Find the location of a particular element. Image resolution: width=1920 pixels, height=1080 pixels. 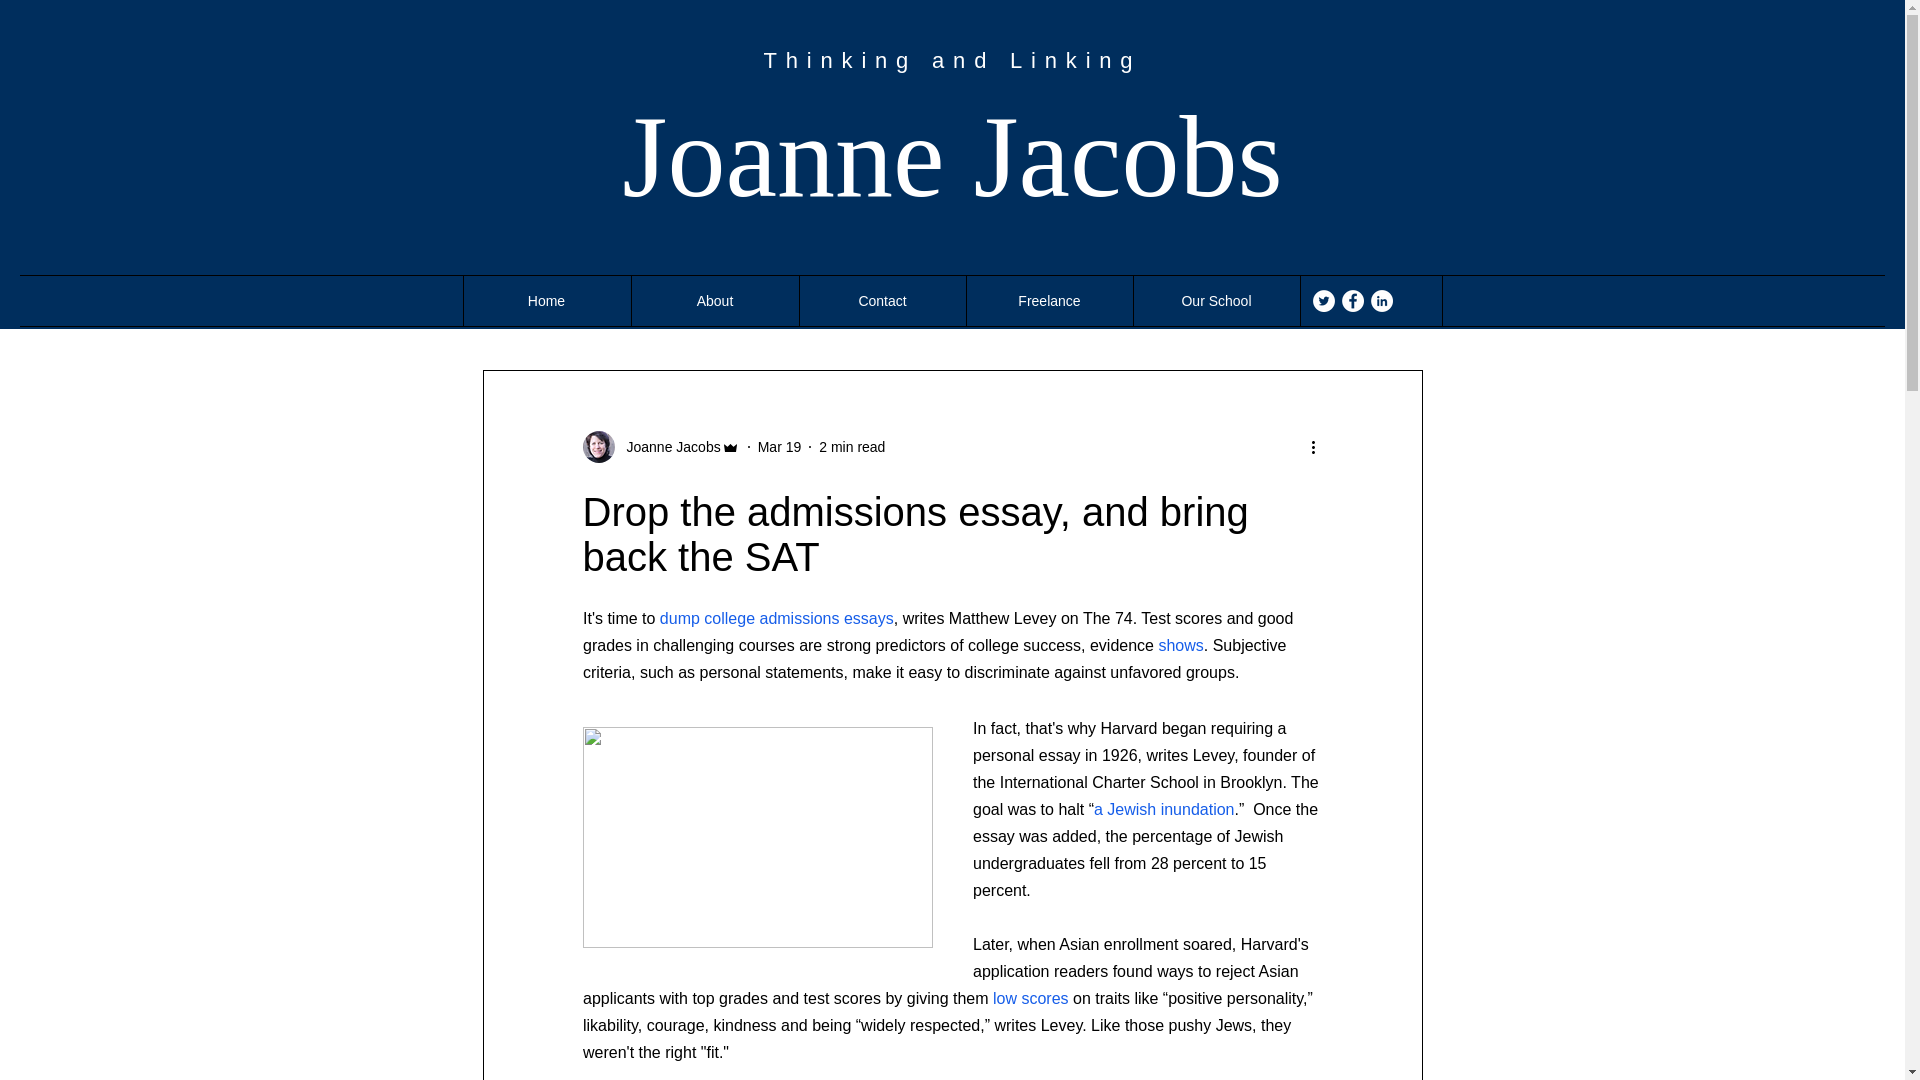

Joanne Jacobs is located at coordinates (667, 446).